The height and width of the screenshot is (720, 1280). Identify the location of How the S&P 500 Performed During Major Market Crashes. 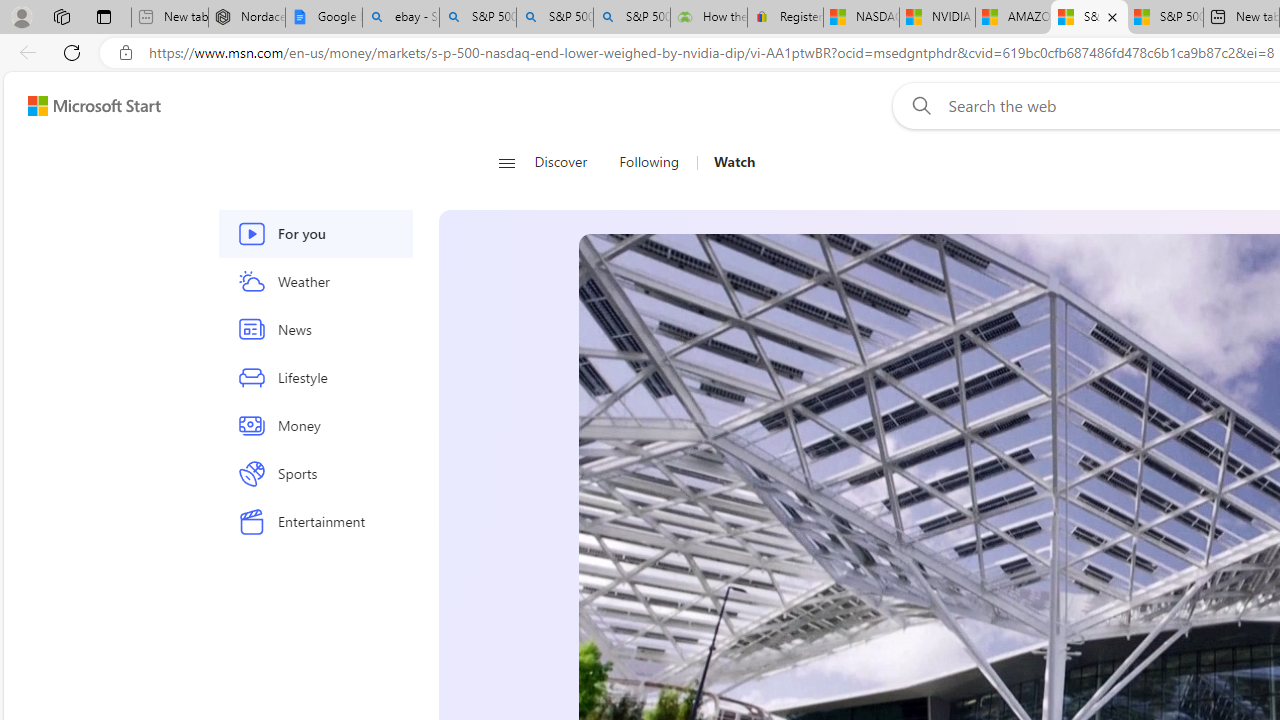
(708, 18).